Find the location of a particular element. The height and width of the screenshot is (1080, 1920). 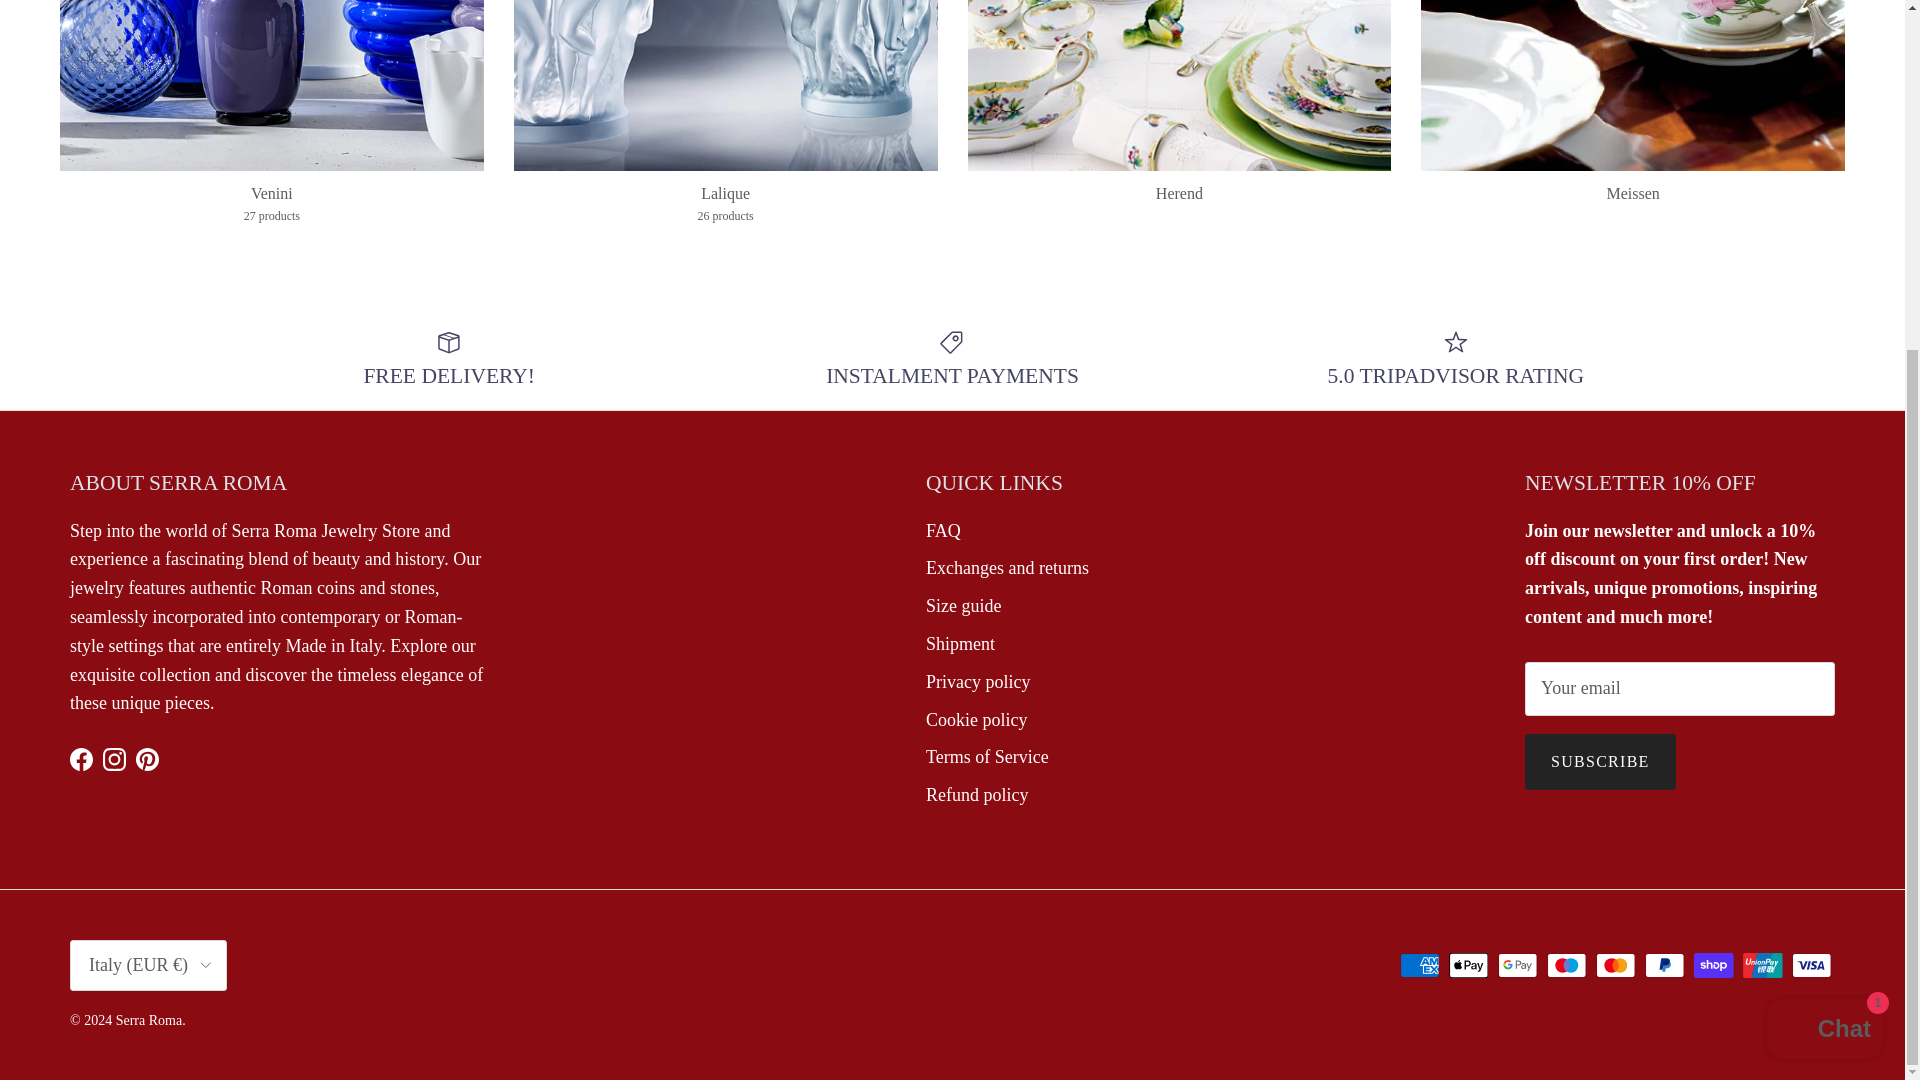

Serra Roma on Facebook is located at coordinates (80, 760).